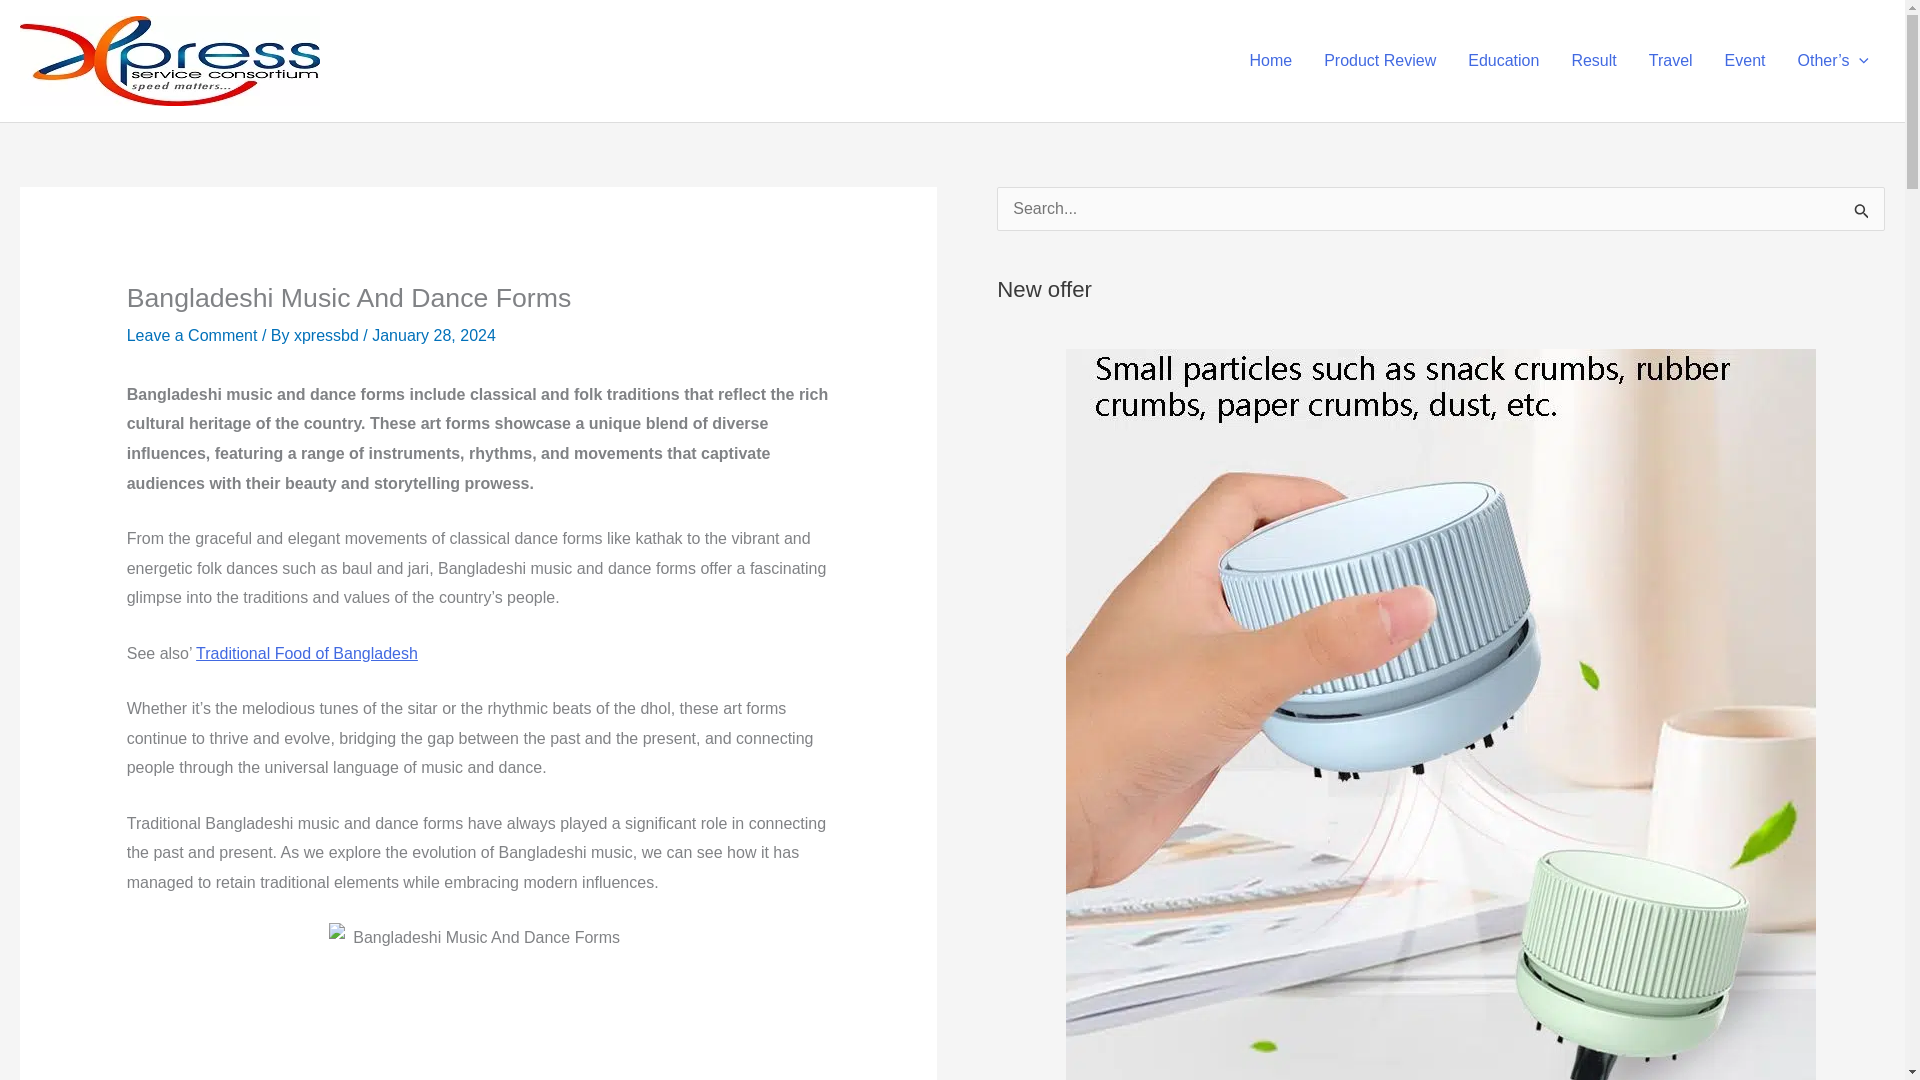 The height and width of the screenshot is (1080, 1920). What do you see at coordinates (1503, 60) in the screenshot?
I see `Education` at bounding box center [1503, 60].